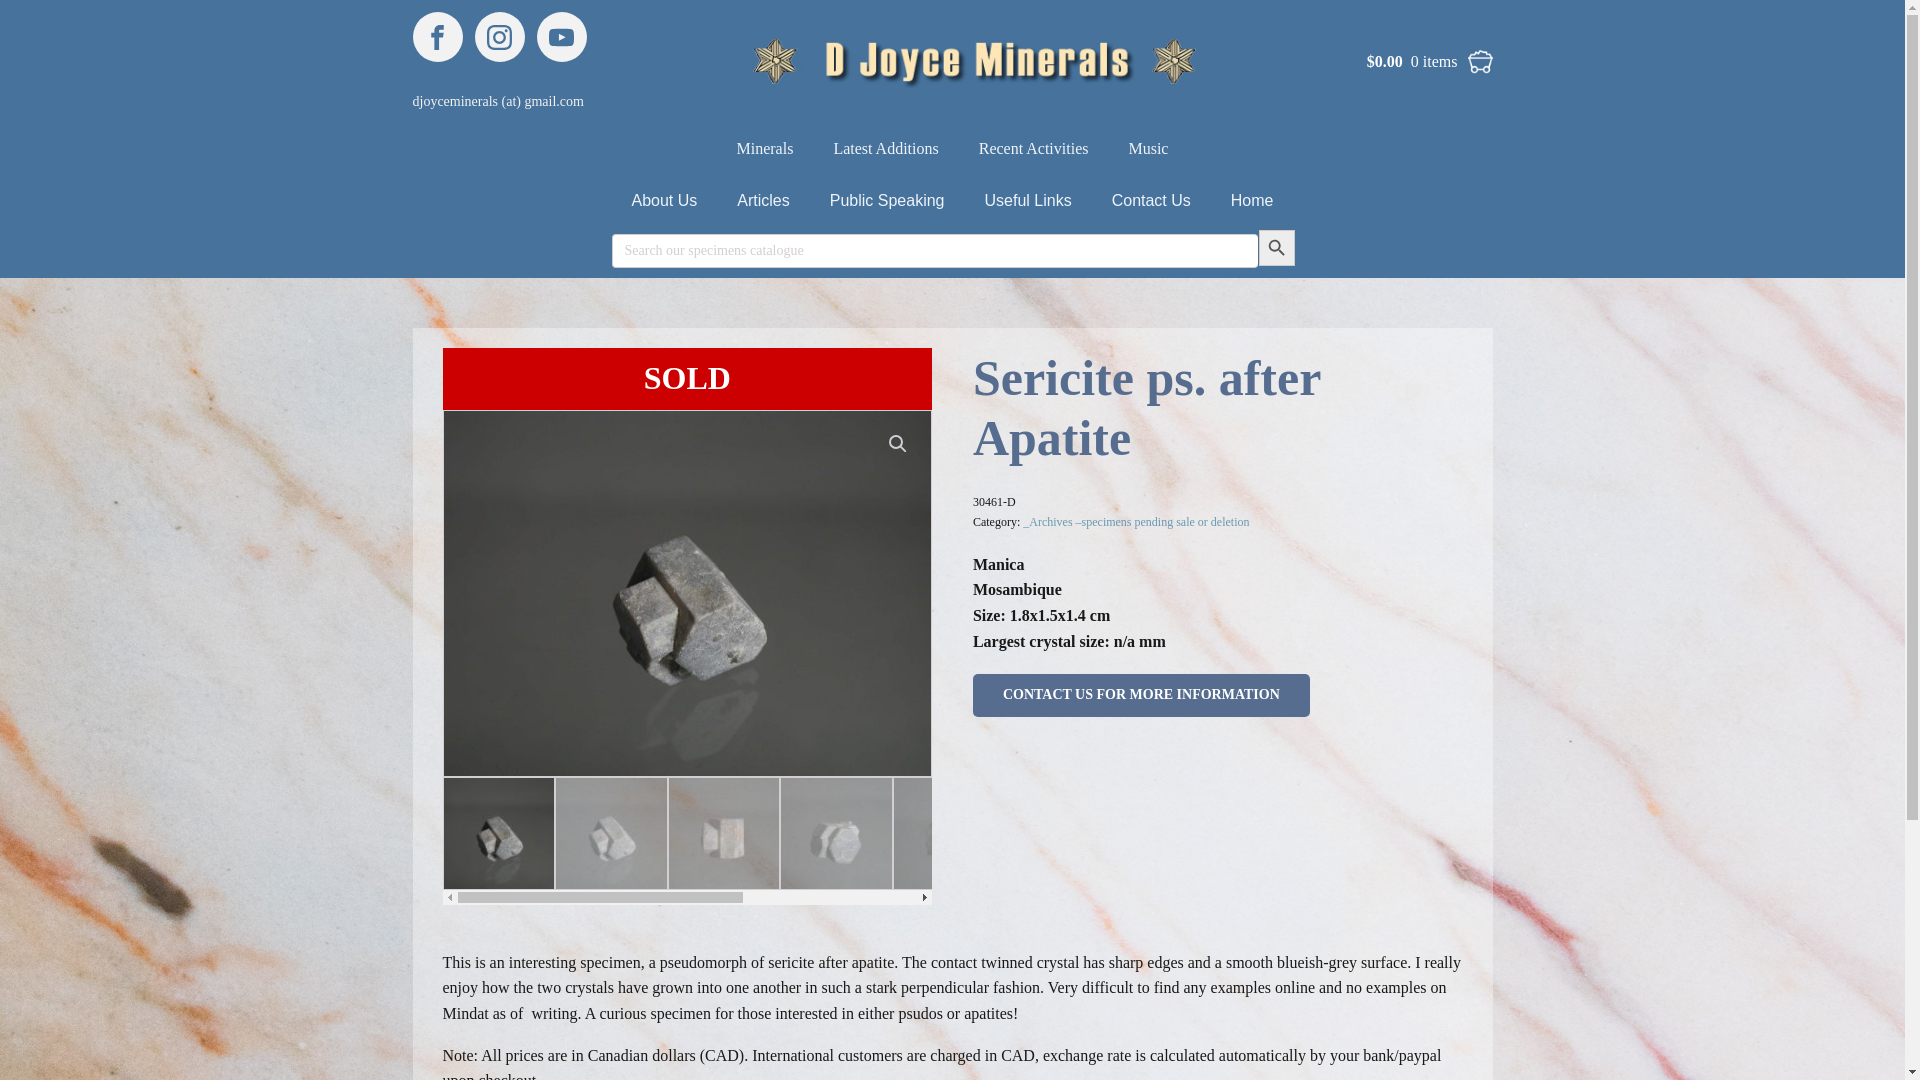 This screenshot has width=1920, height=1080. Describe the element at coordinates (1276, 246) in the screenshot. I see `SEARCH BUTTON` at that location.